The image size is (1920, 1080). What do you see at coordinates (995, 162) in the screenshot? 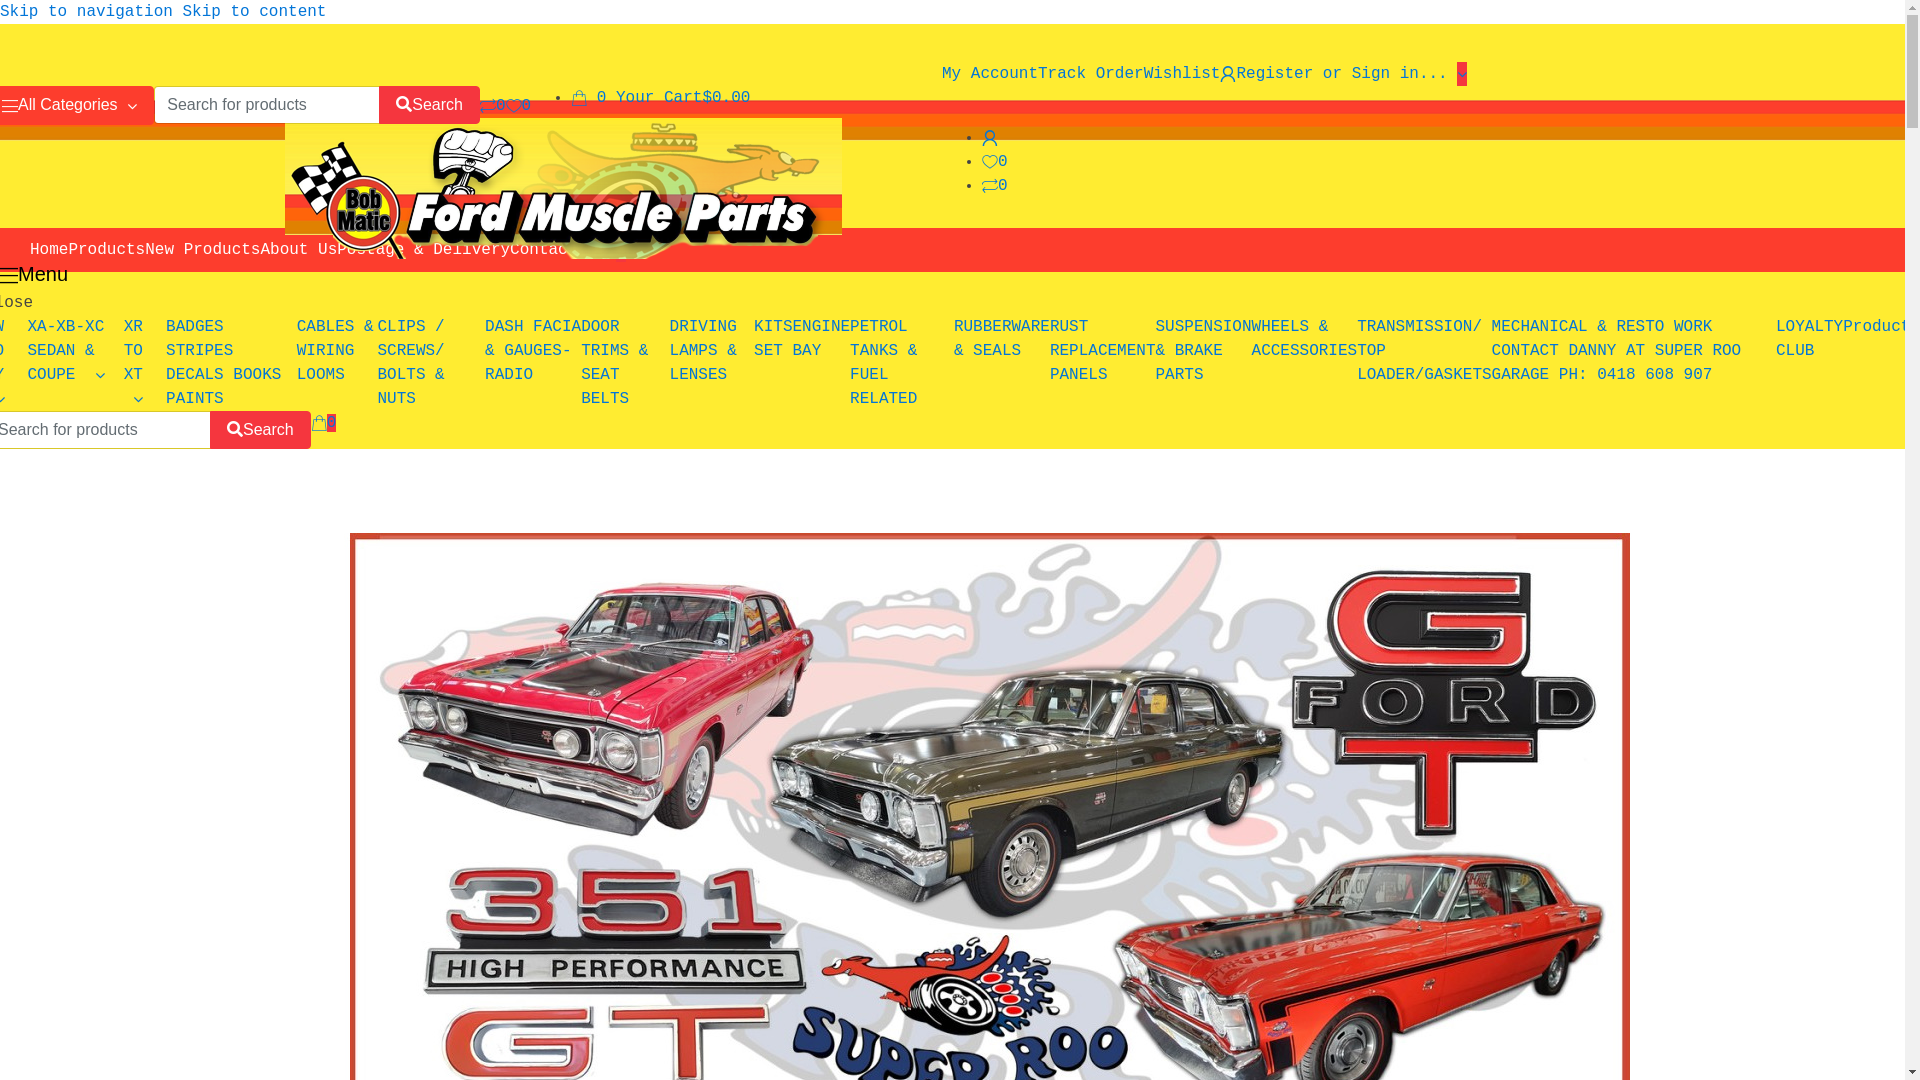
I see `0` at bounding box center [995, 162].